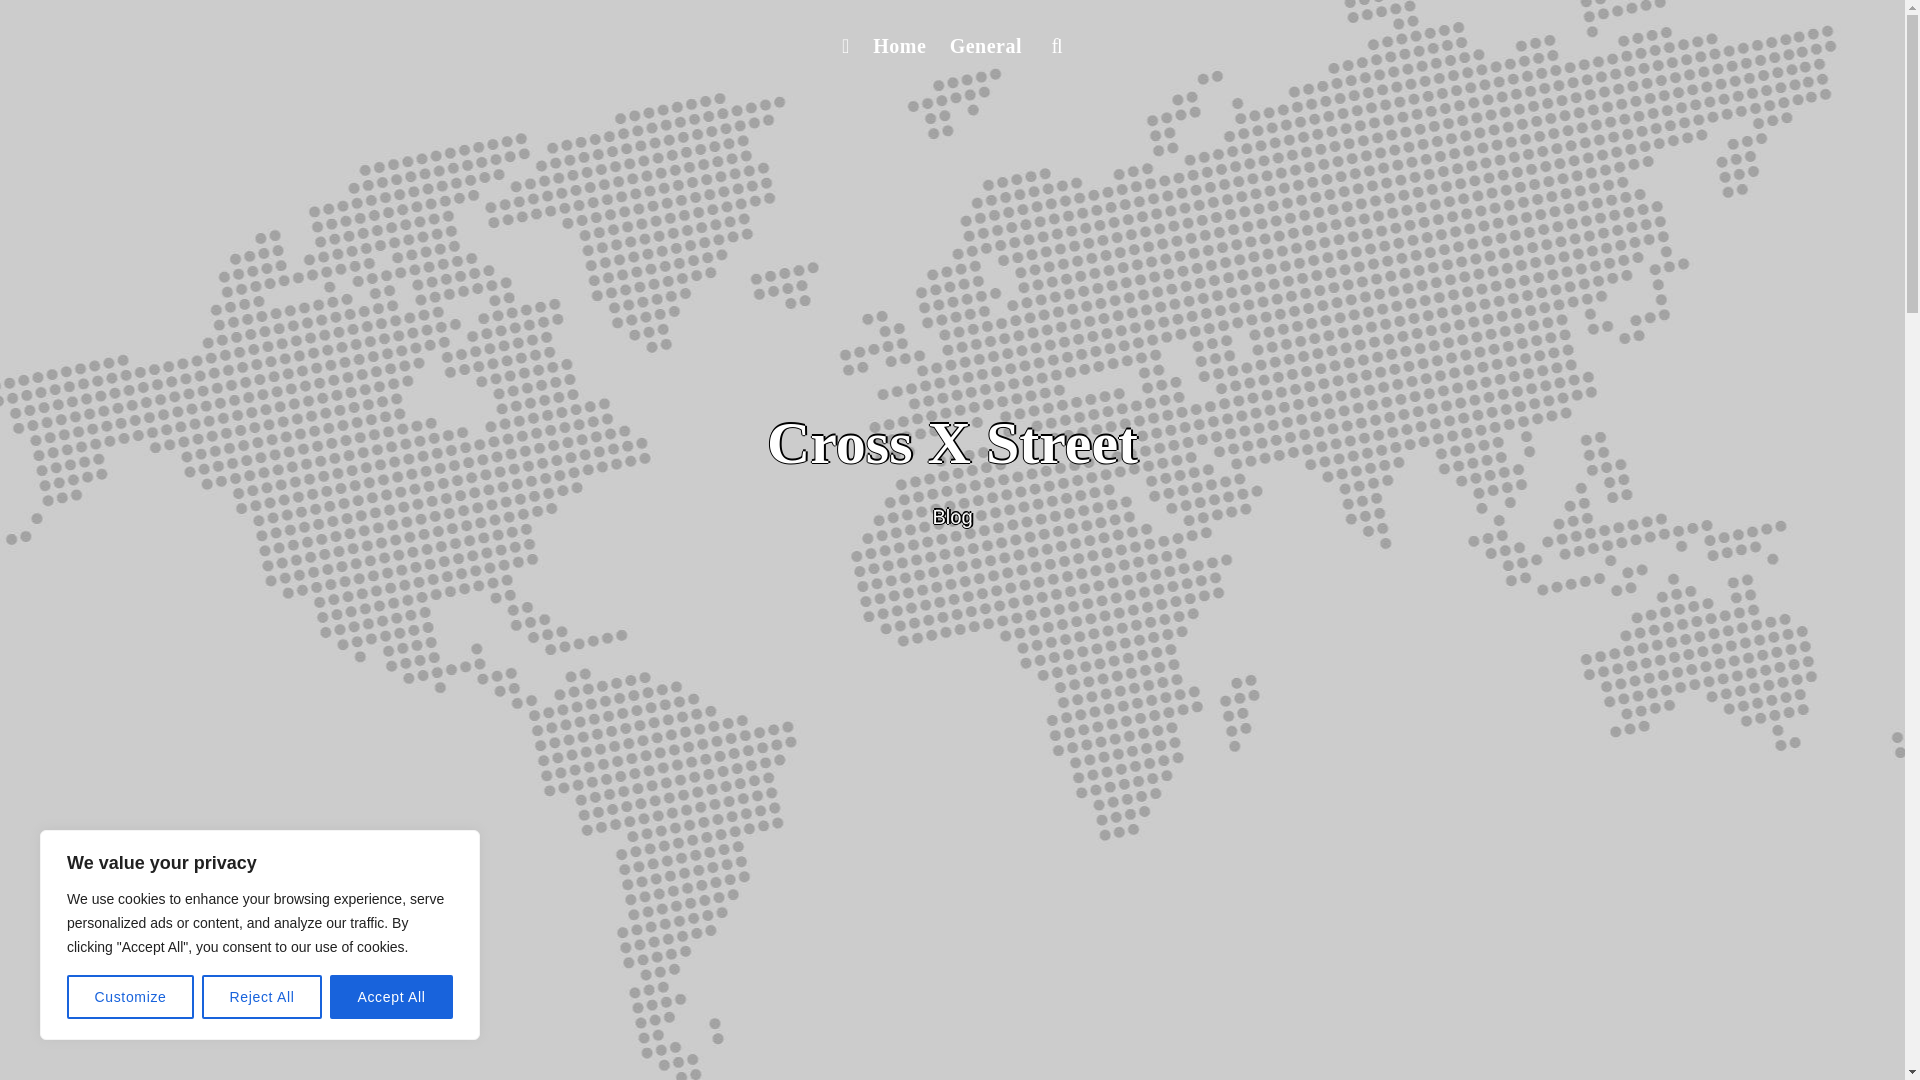  What do you see at coordinates (986, 46) in the screenshot?
I see `General` at bounding box center [986, 46].